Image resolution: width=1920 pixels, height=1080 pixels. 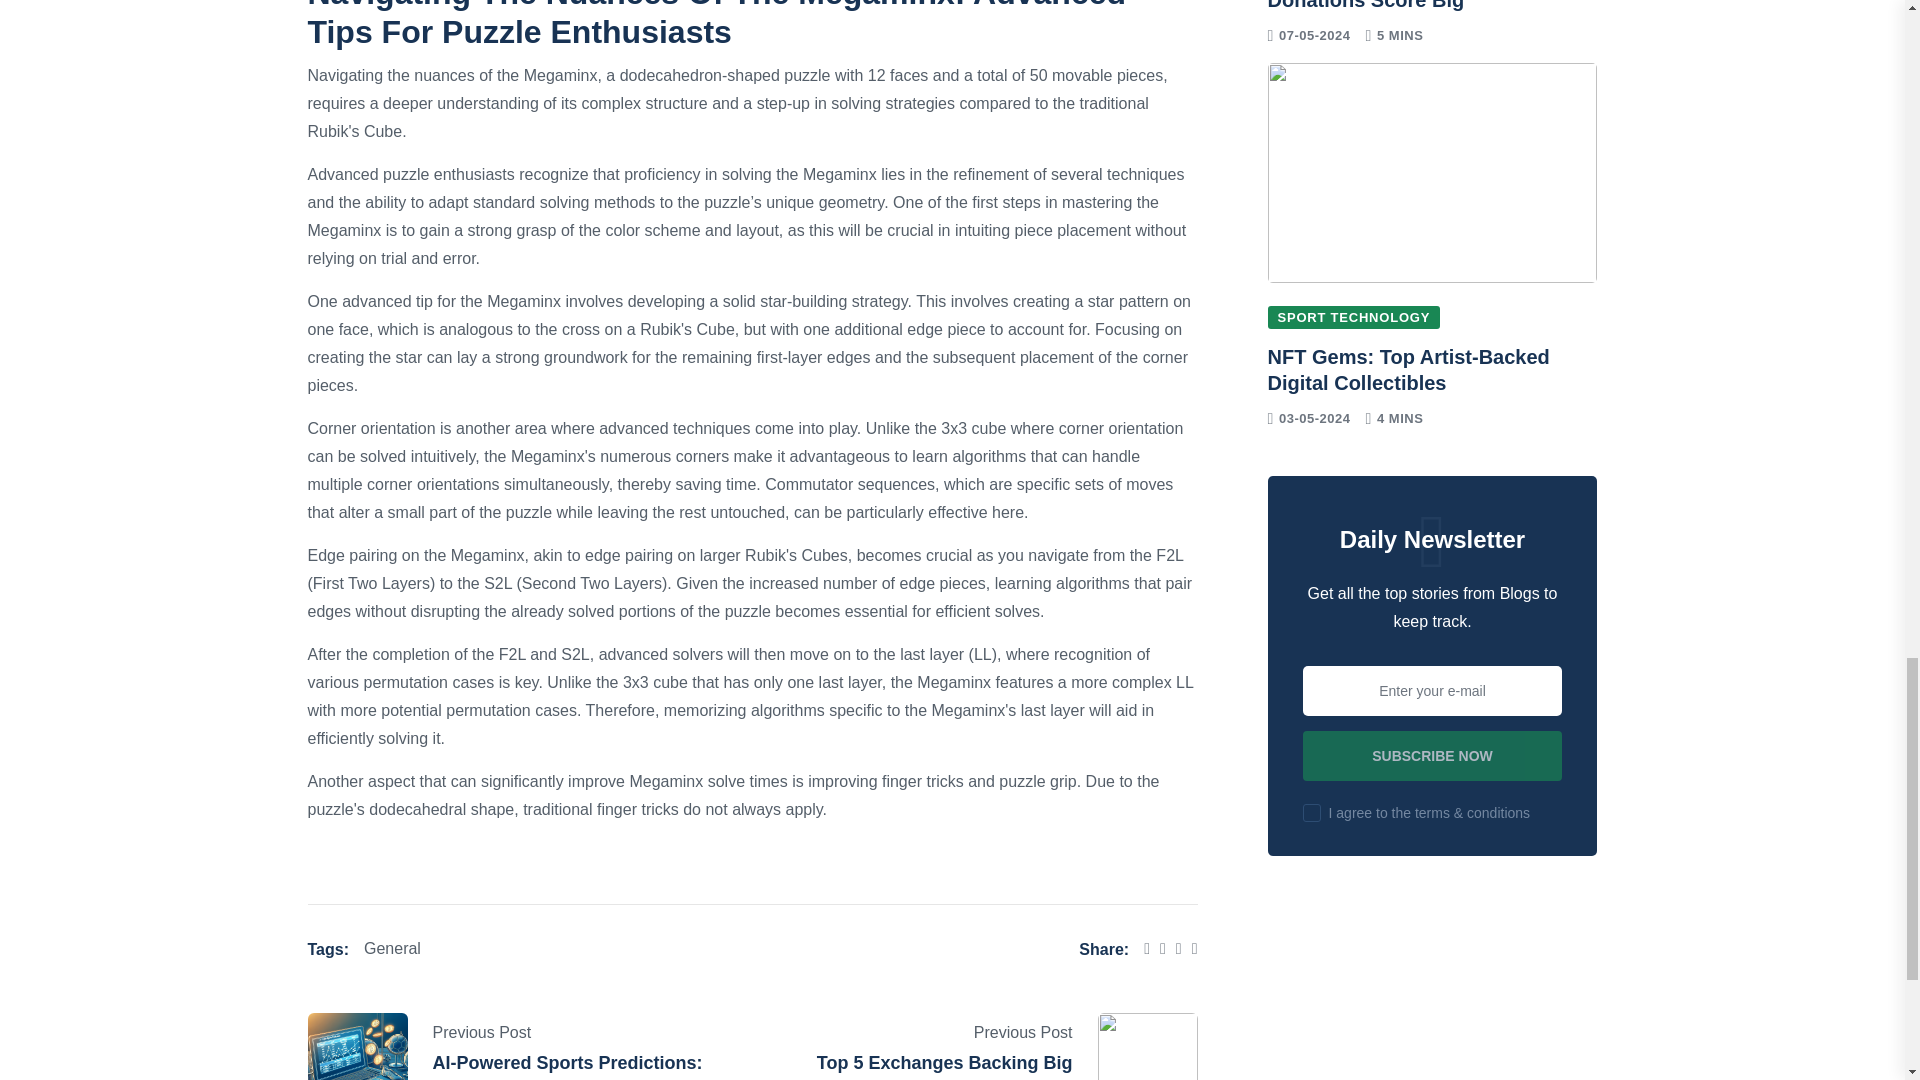 I want to click on Top 5 Exchanges Backing Big Sports Ventures", so click(x=945, y=1066).